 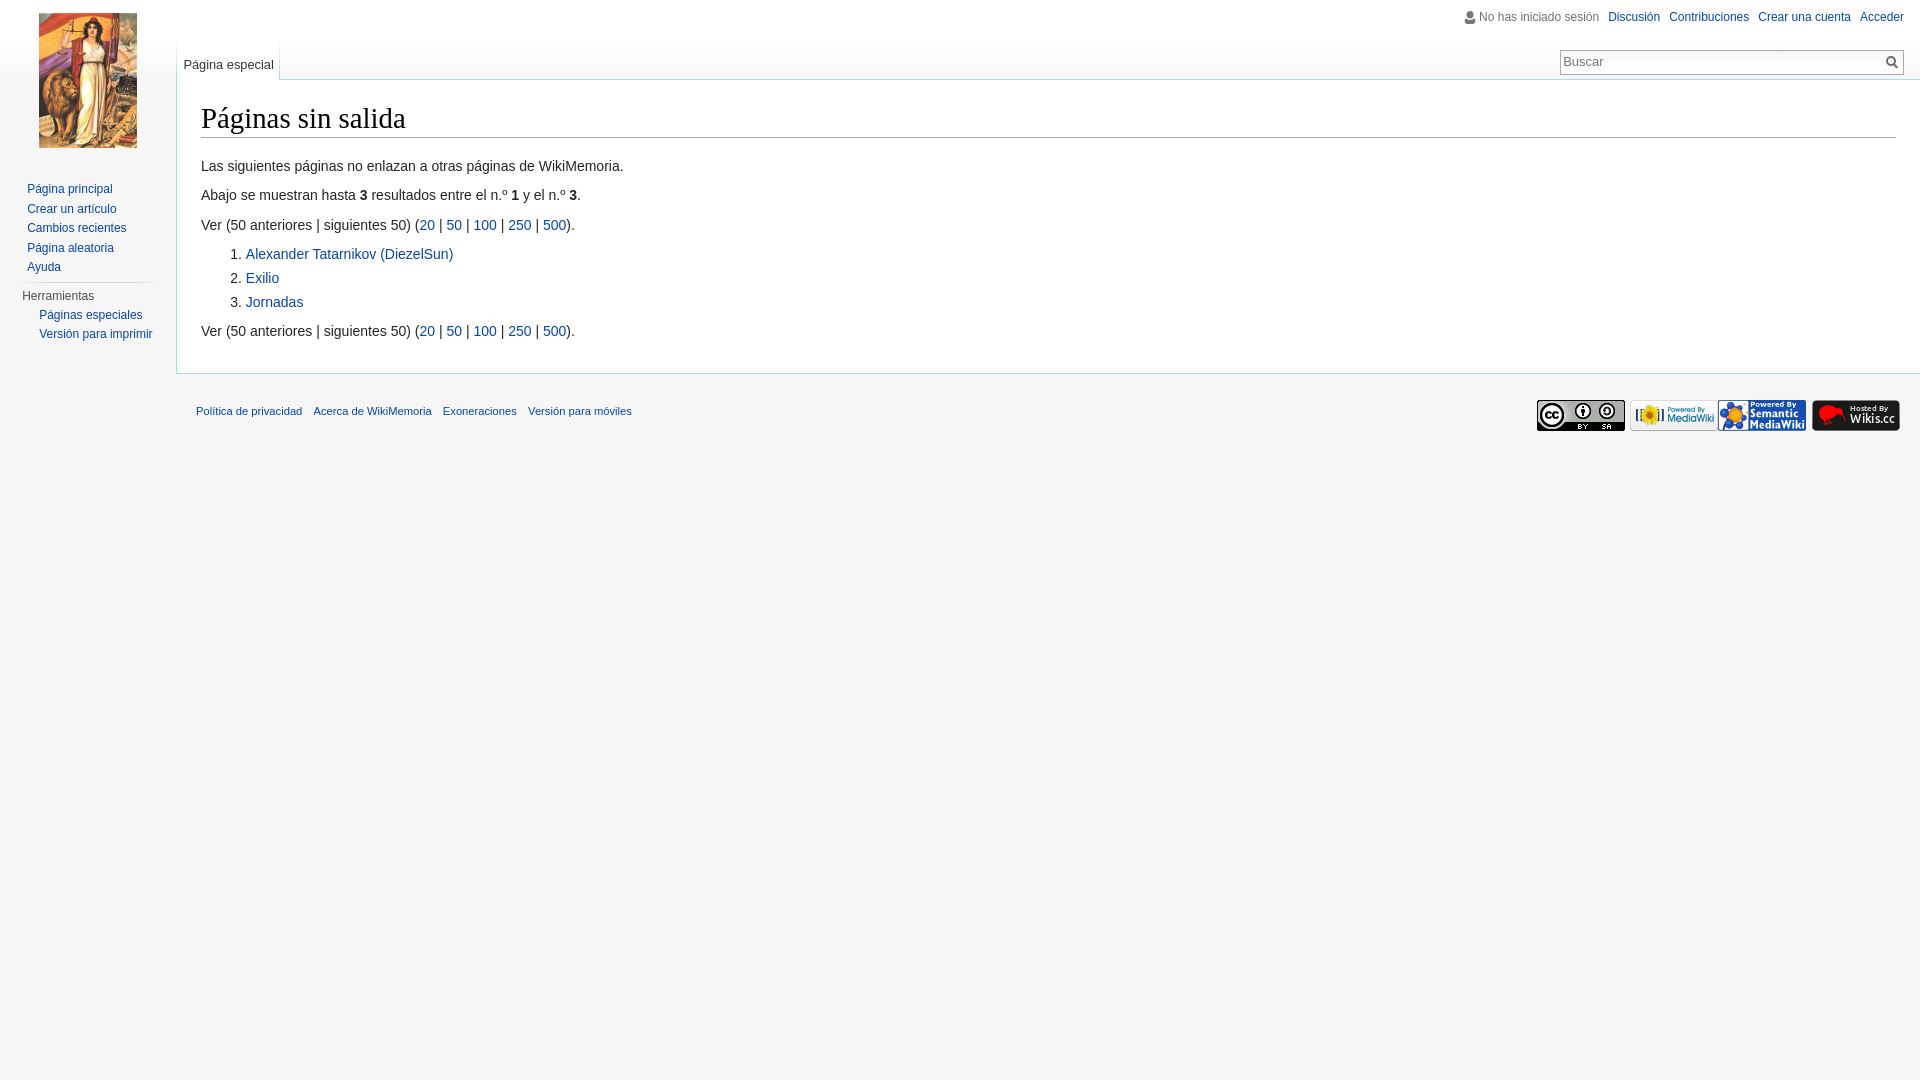 What do you see at coordinates (484, 225) in the screenshot?
I see `100` at bounding box center [484, 225].